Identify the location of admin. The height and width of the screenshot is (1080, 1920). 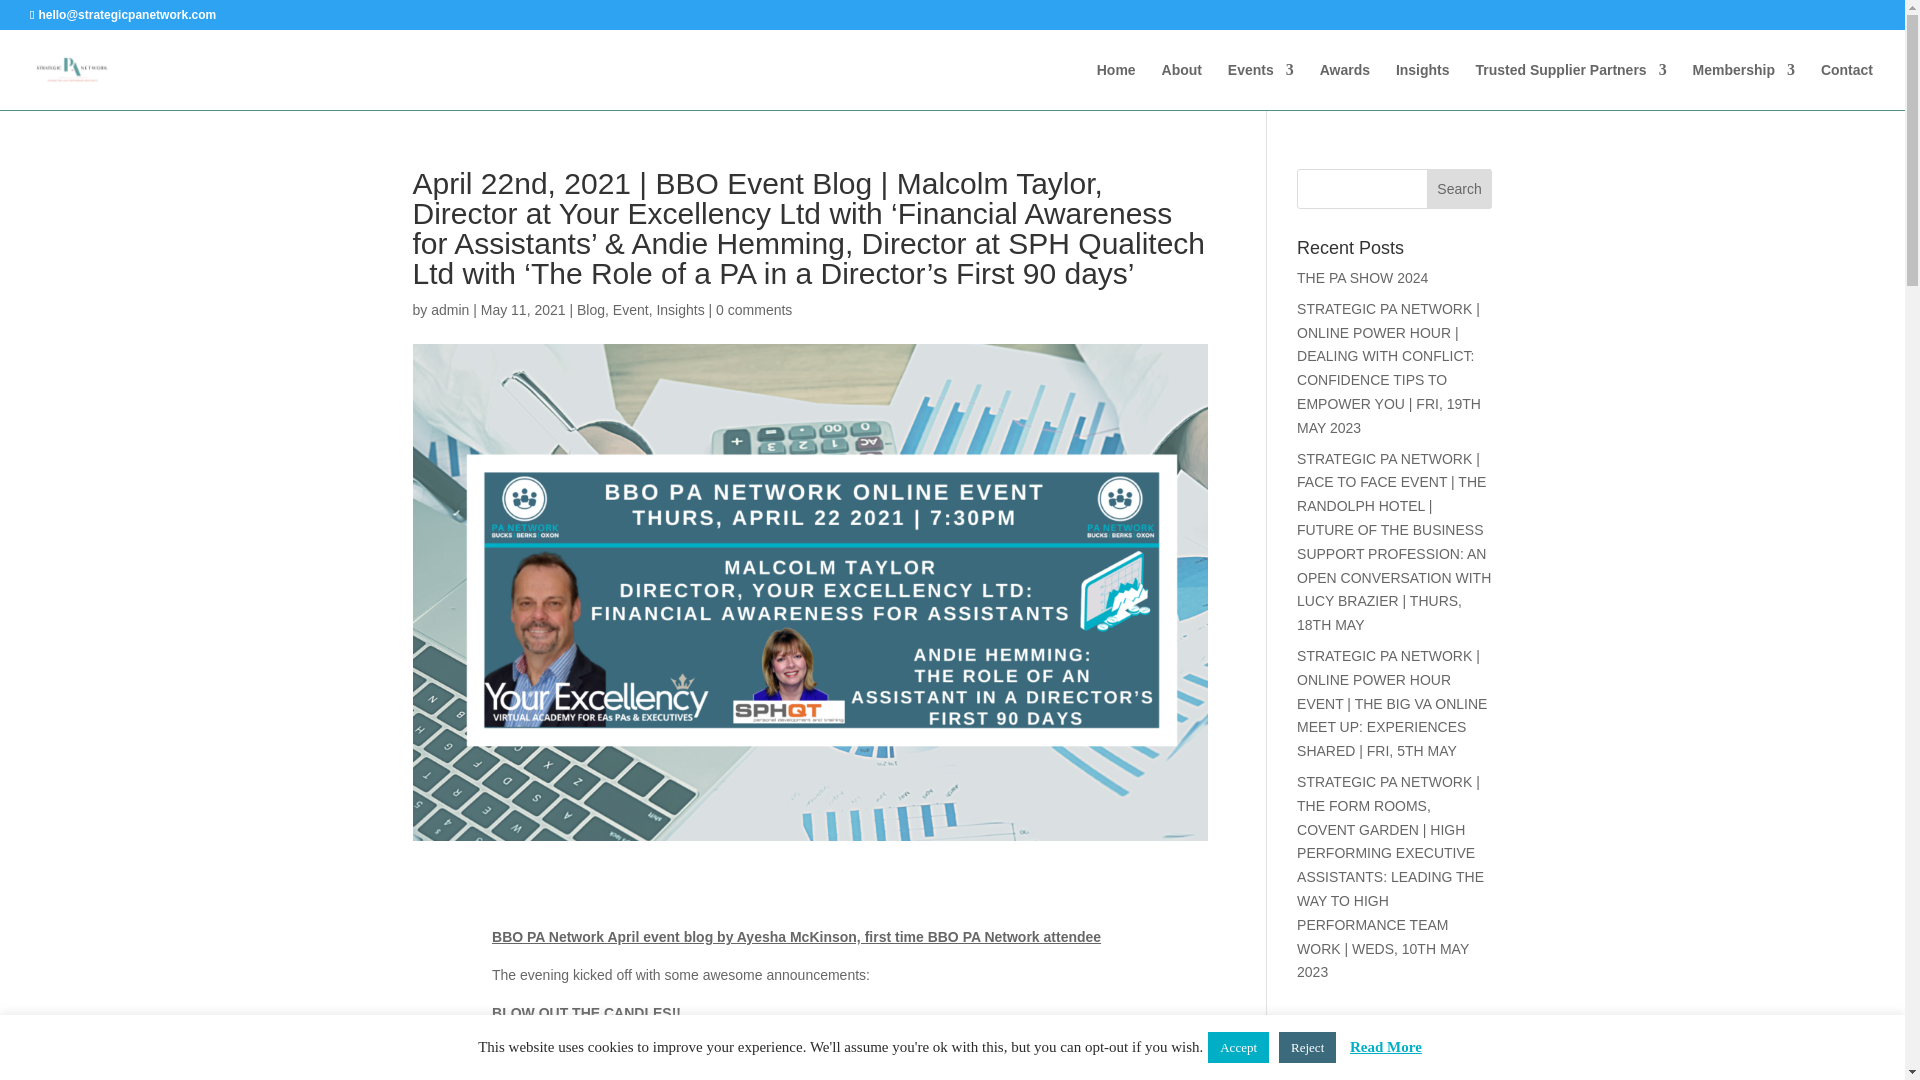
(449, 310).